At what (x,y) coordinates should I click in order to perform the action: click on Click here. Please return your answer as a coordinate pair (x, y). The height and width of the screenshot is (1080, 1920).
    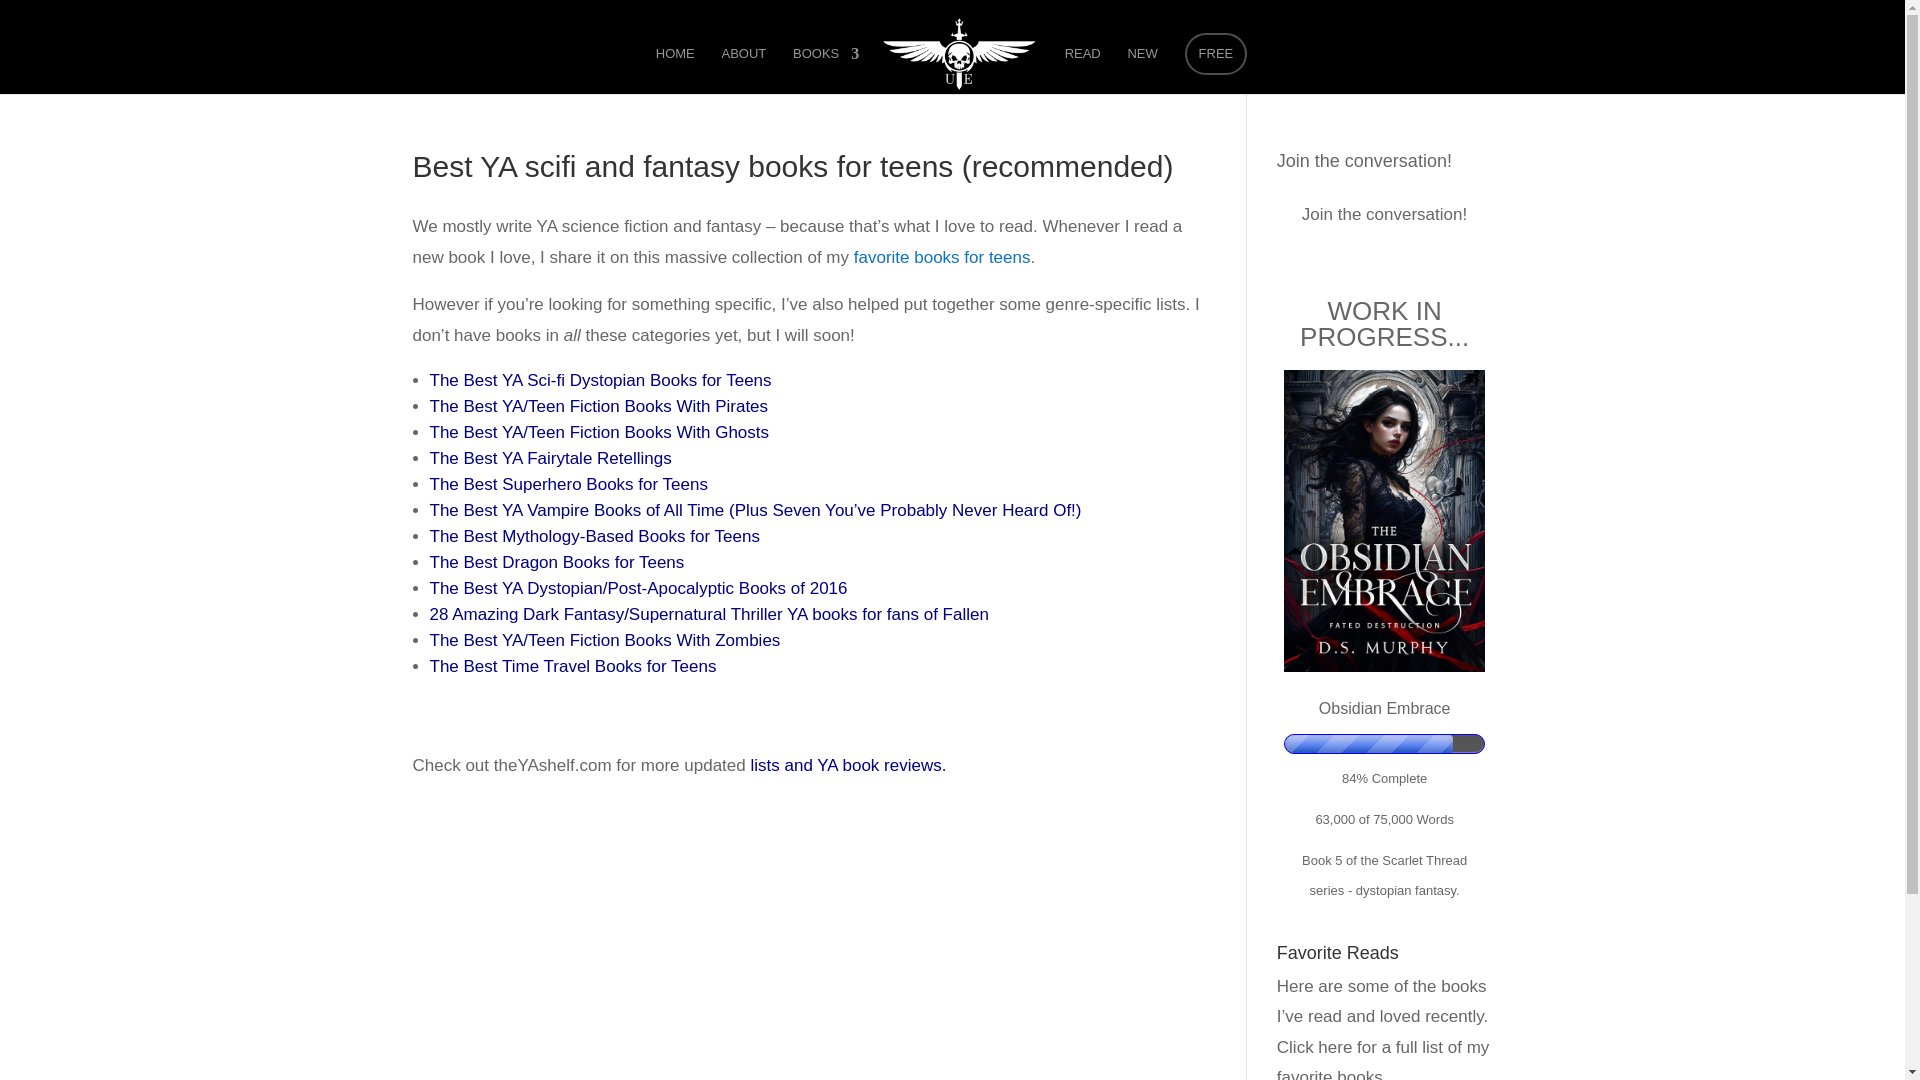
    Looking at the image, I should click on (1314, 1047).